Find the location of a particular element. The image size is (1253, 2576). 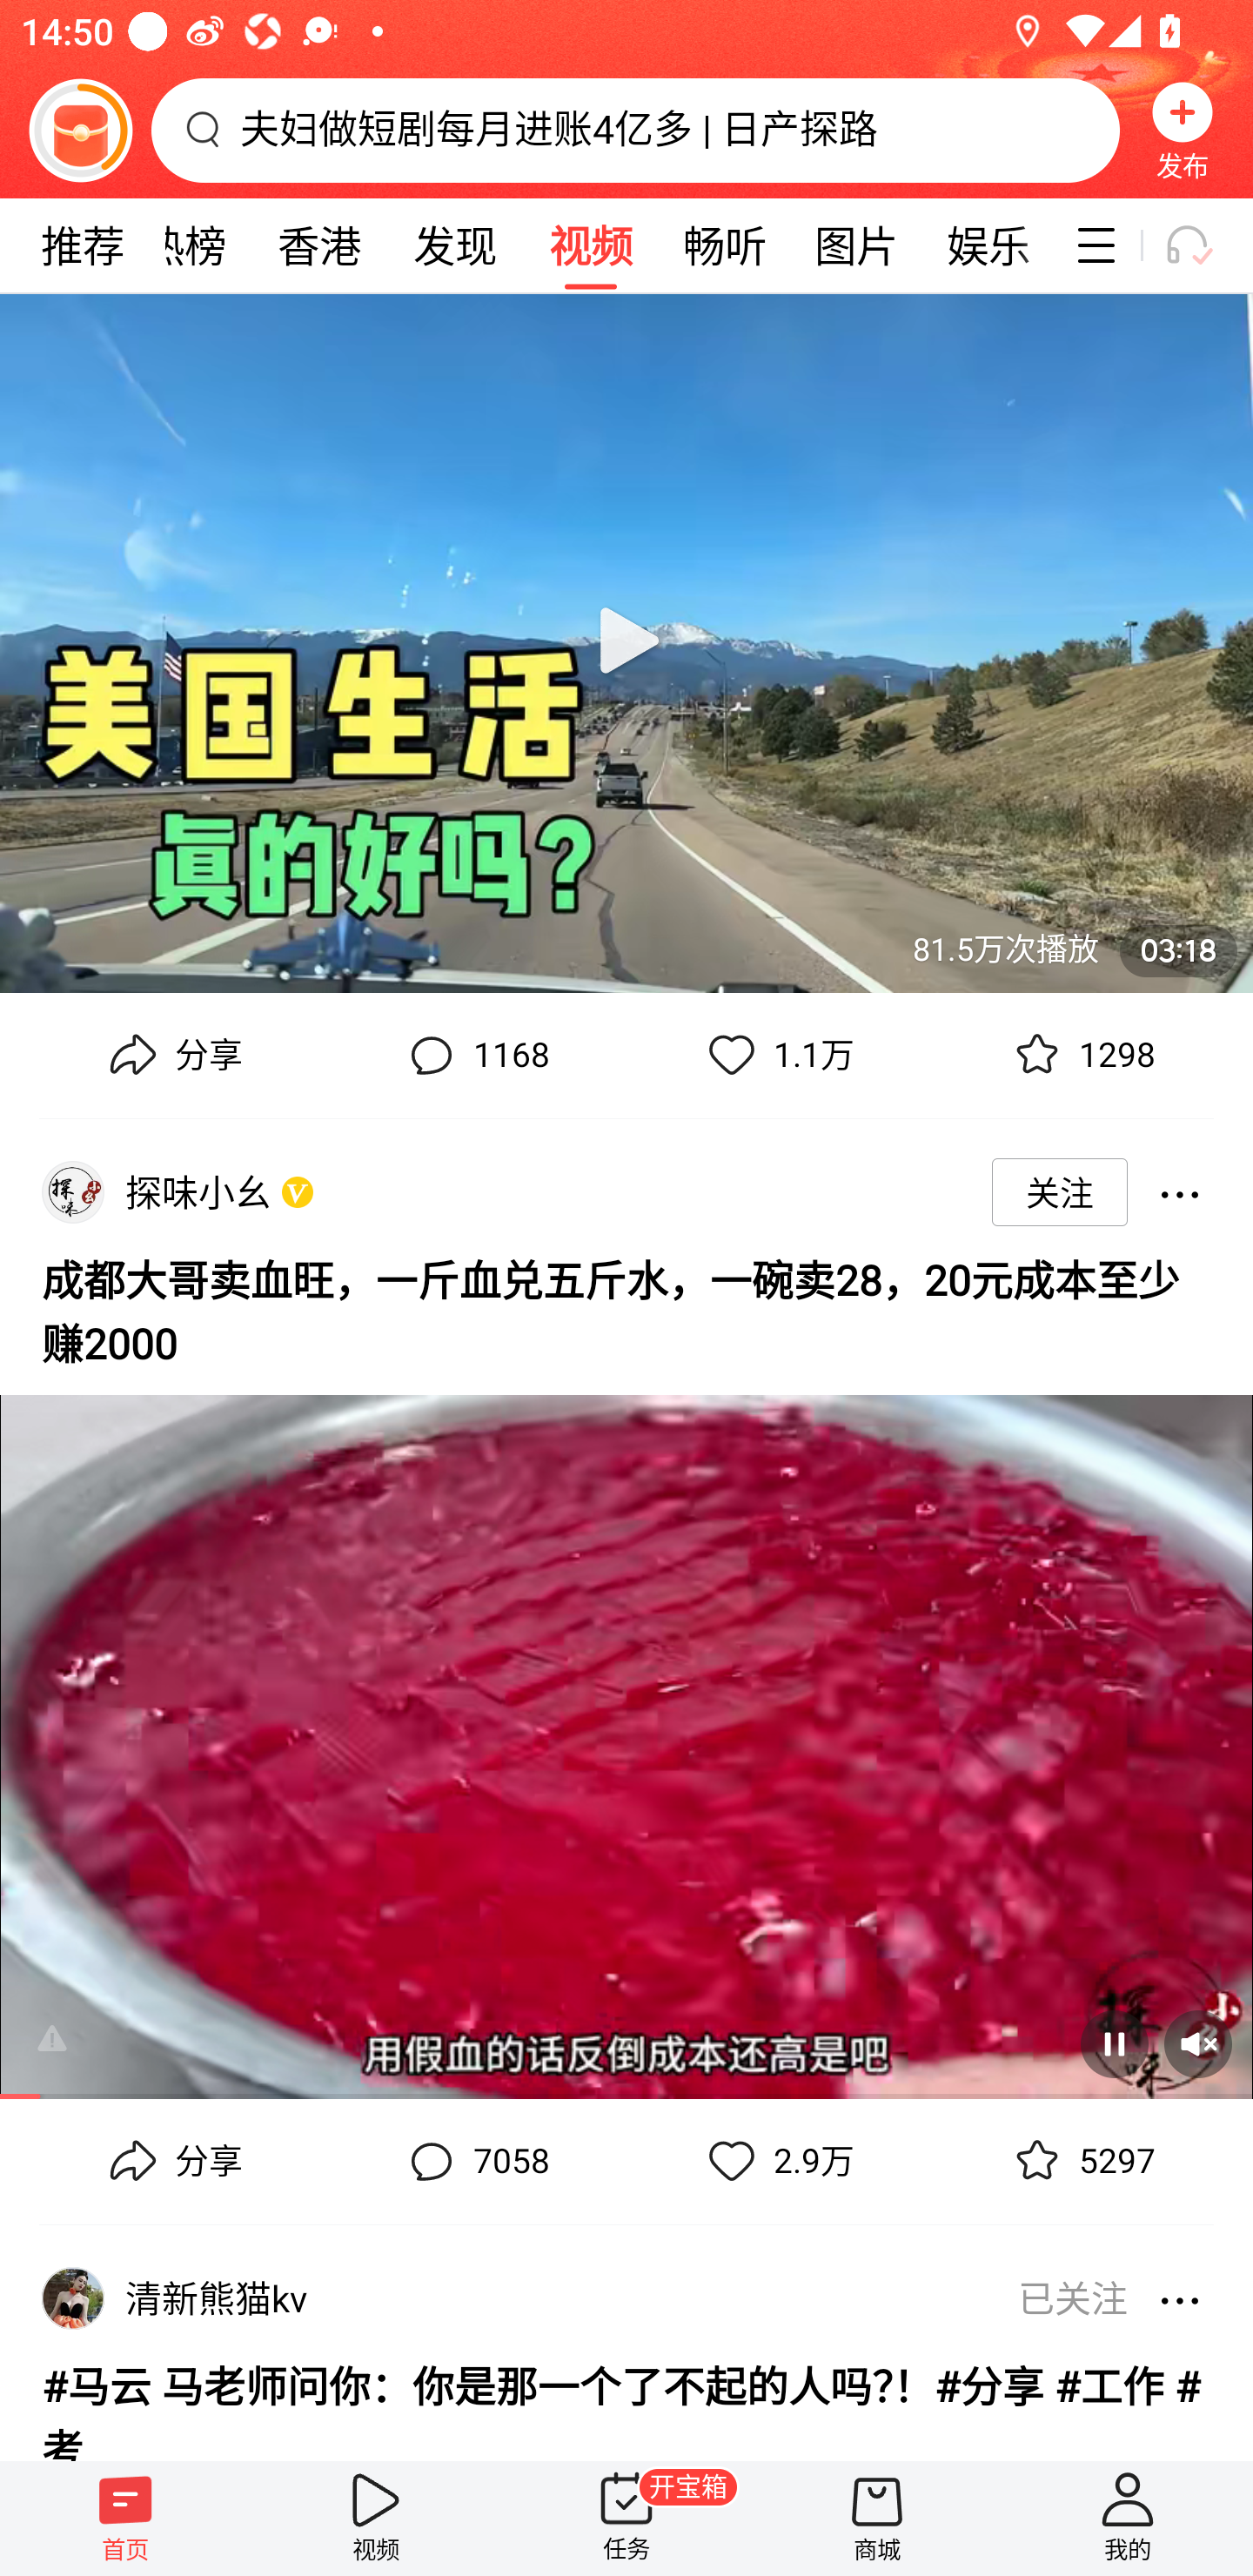

发现 is located at coordinates (454, 245).